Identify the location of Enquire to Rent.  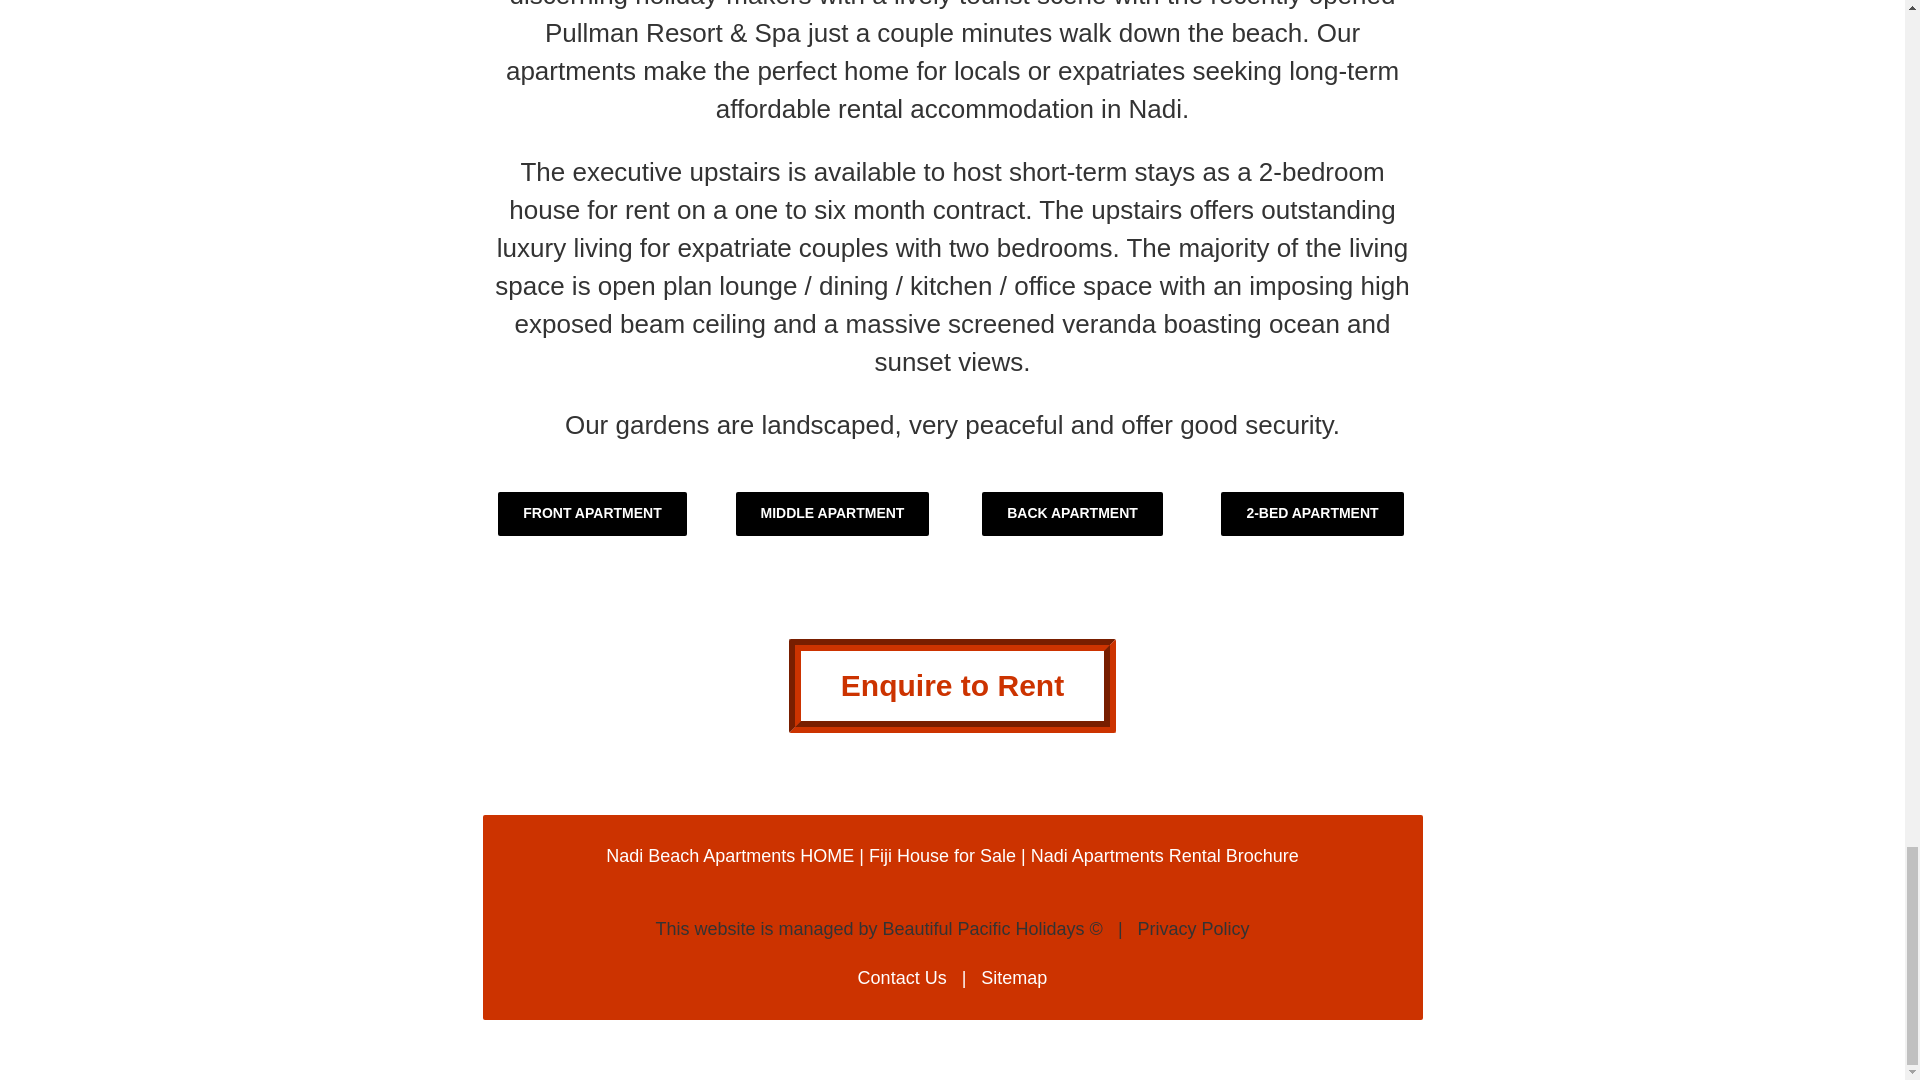
(952, 686).